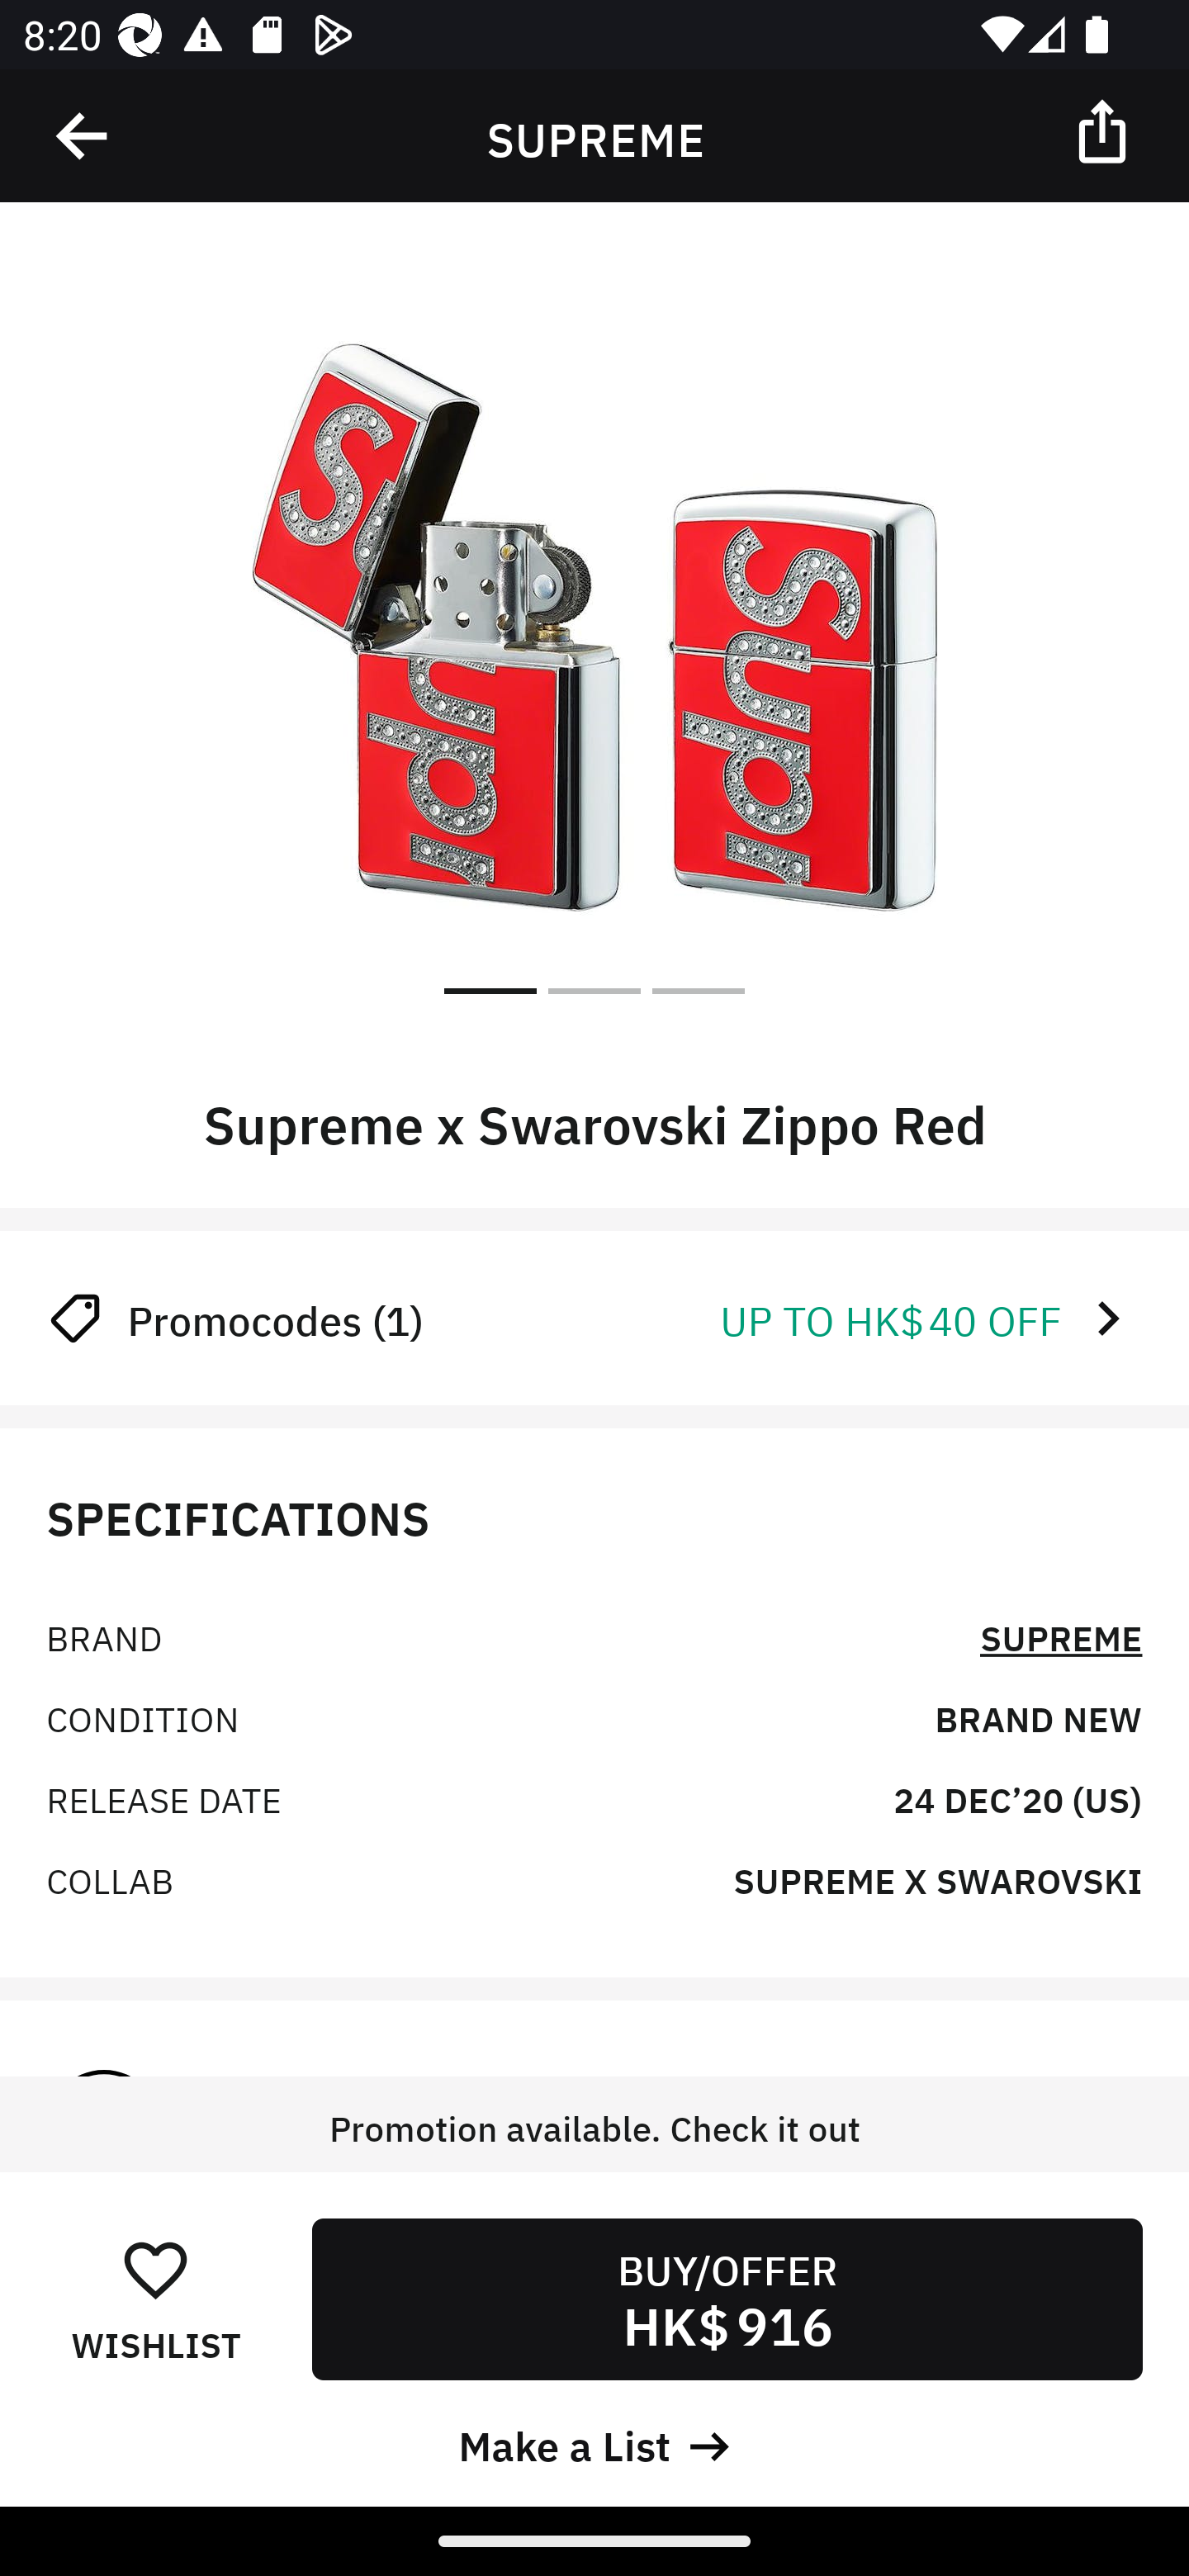 The height and width of the screenshot is (2576, 1189). I want to click on , so click(83, 136).